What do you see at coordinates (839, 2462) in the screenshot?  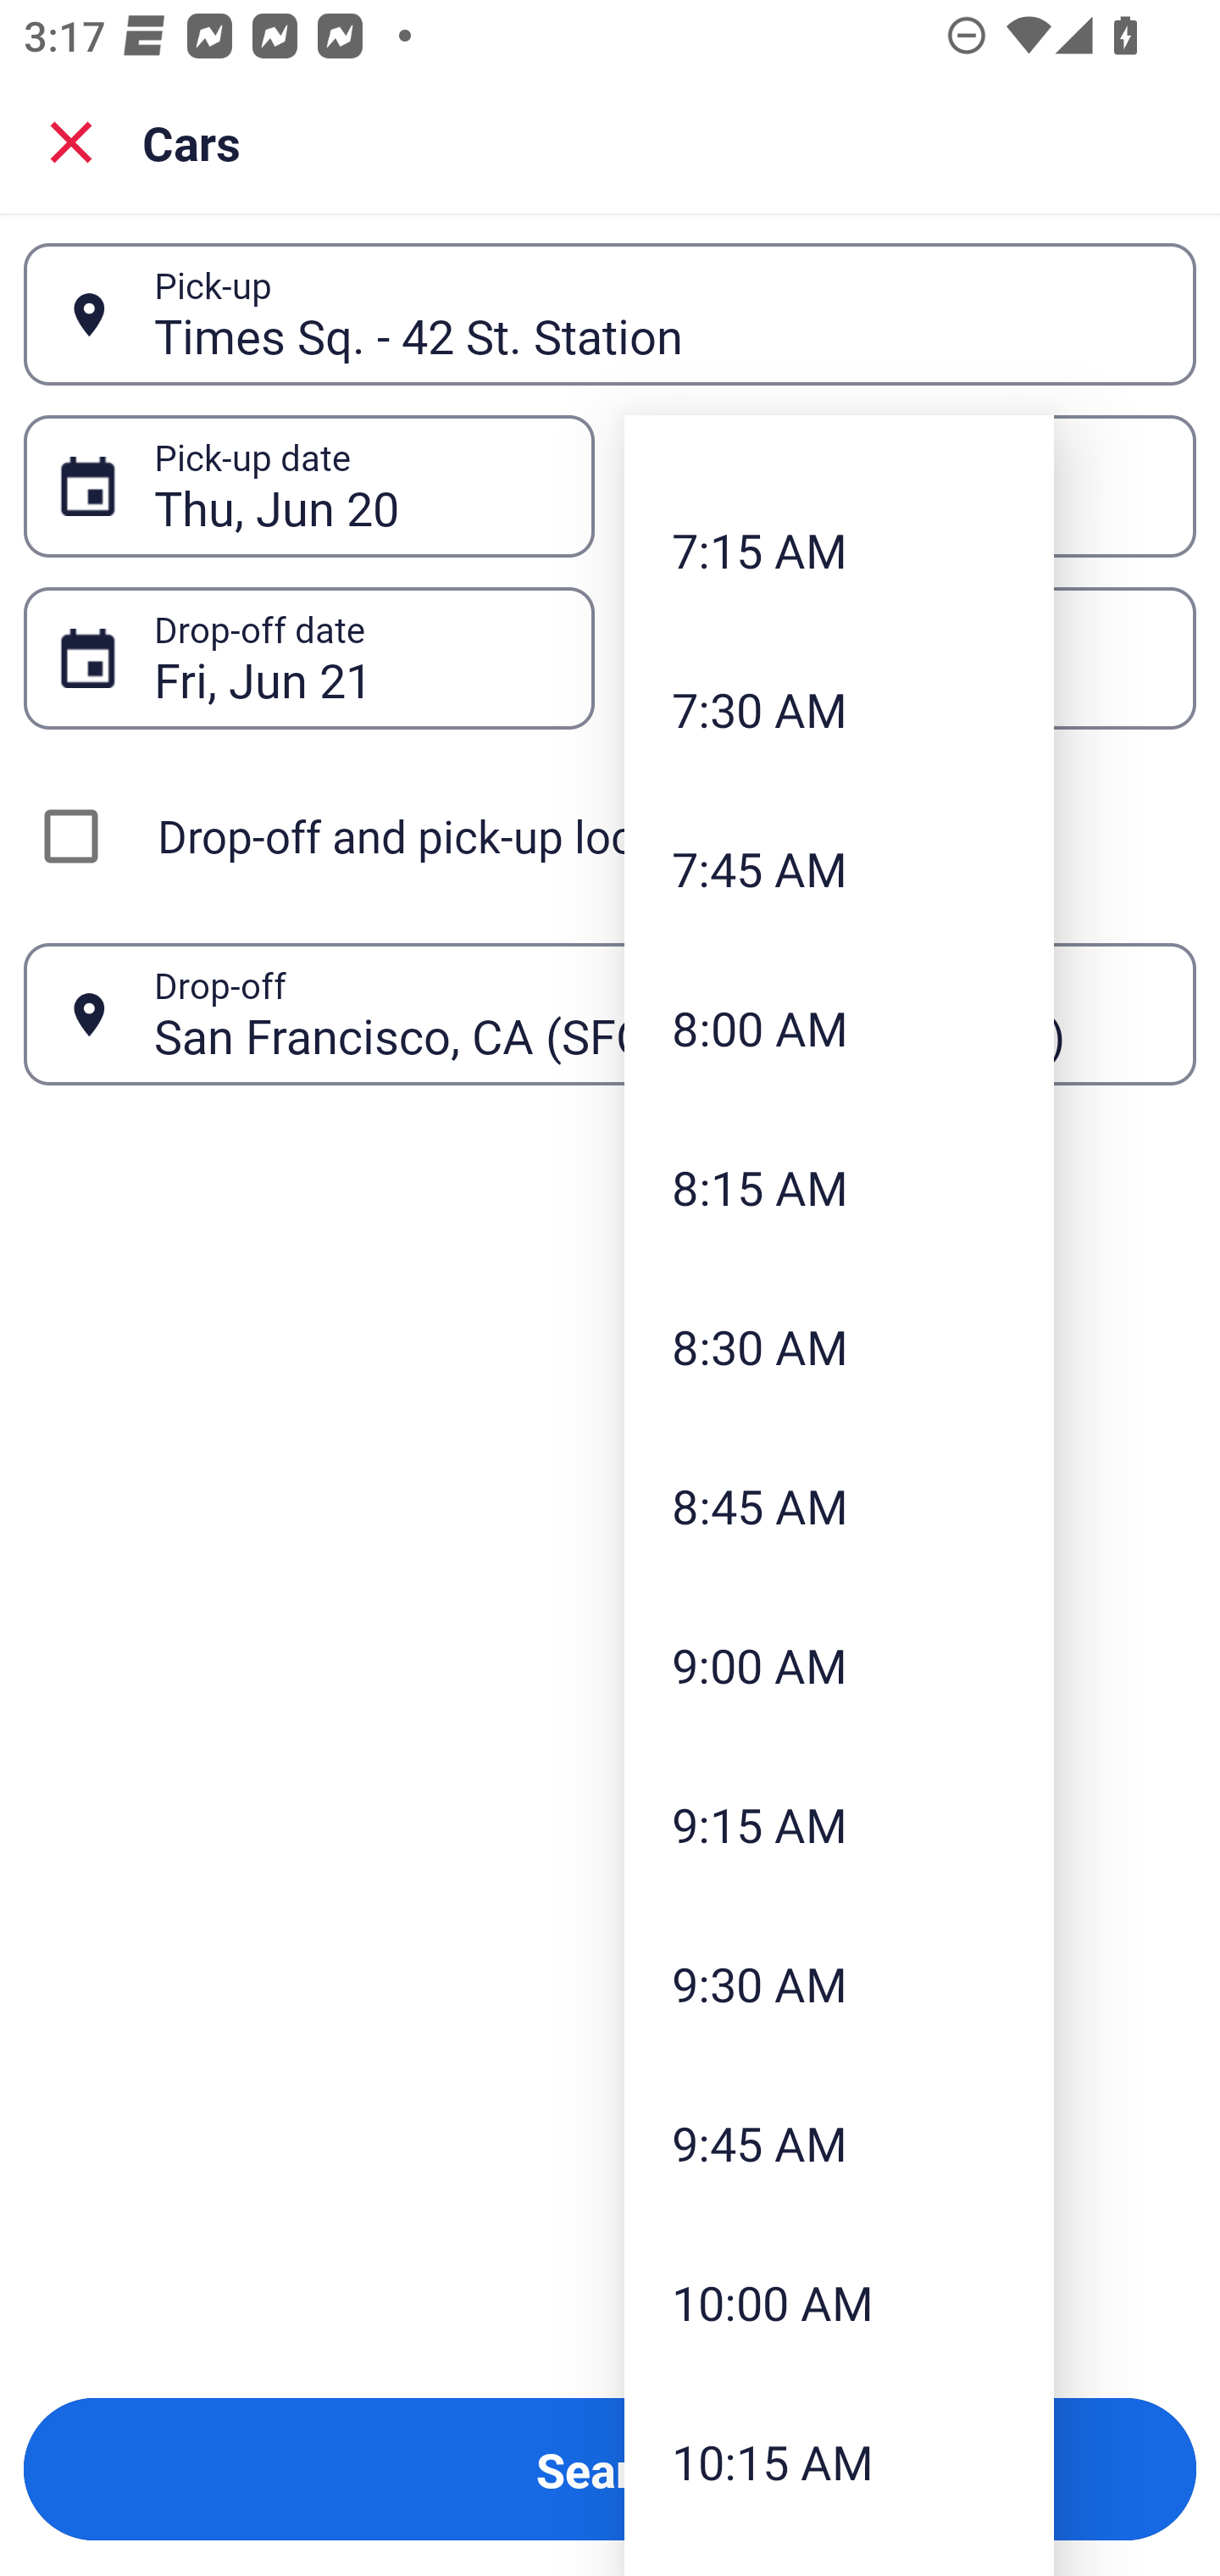 I see `10:15 AM` at bounding box center [839, 2462].